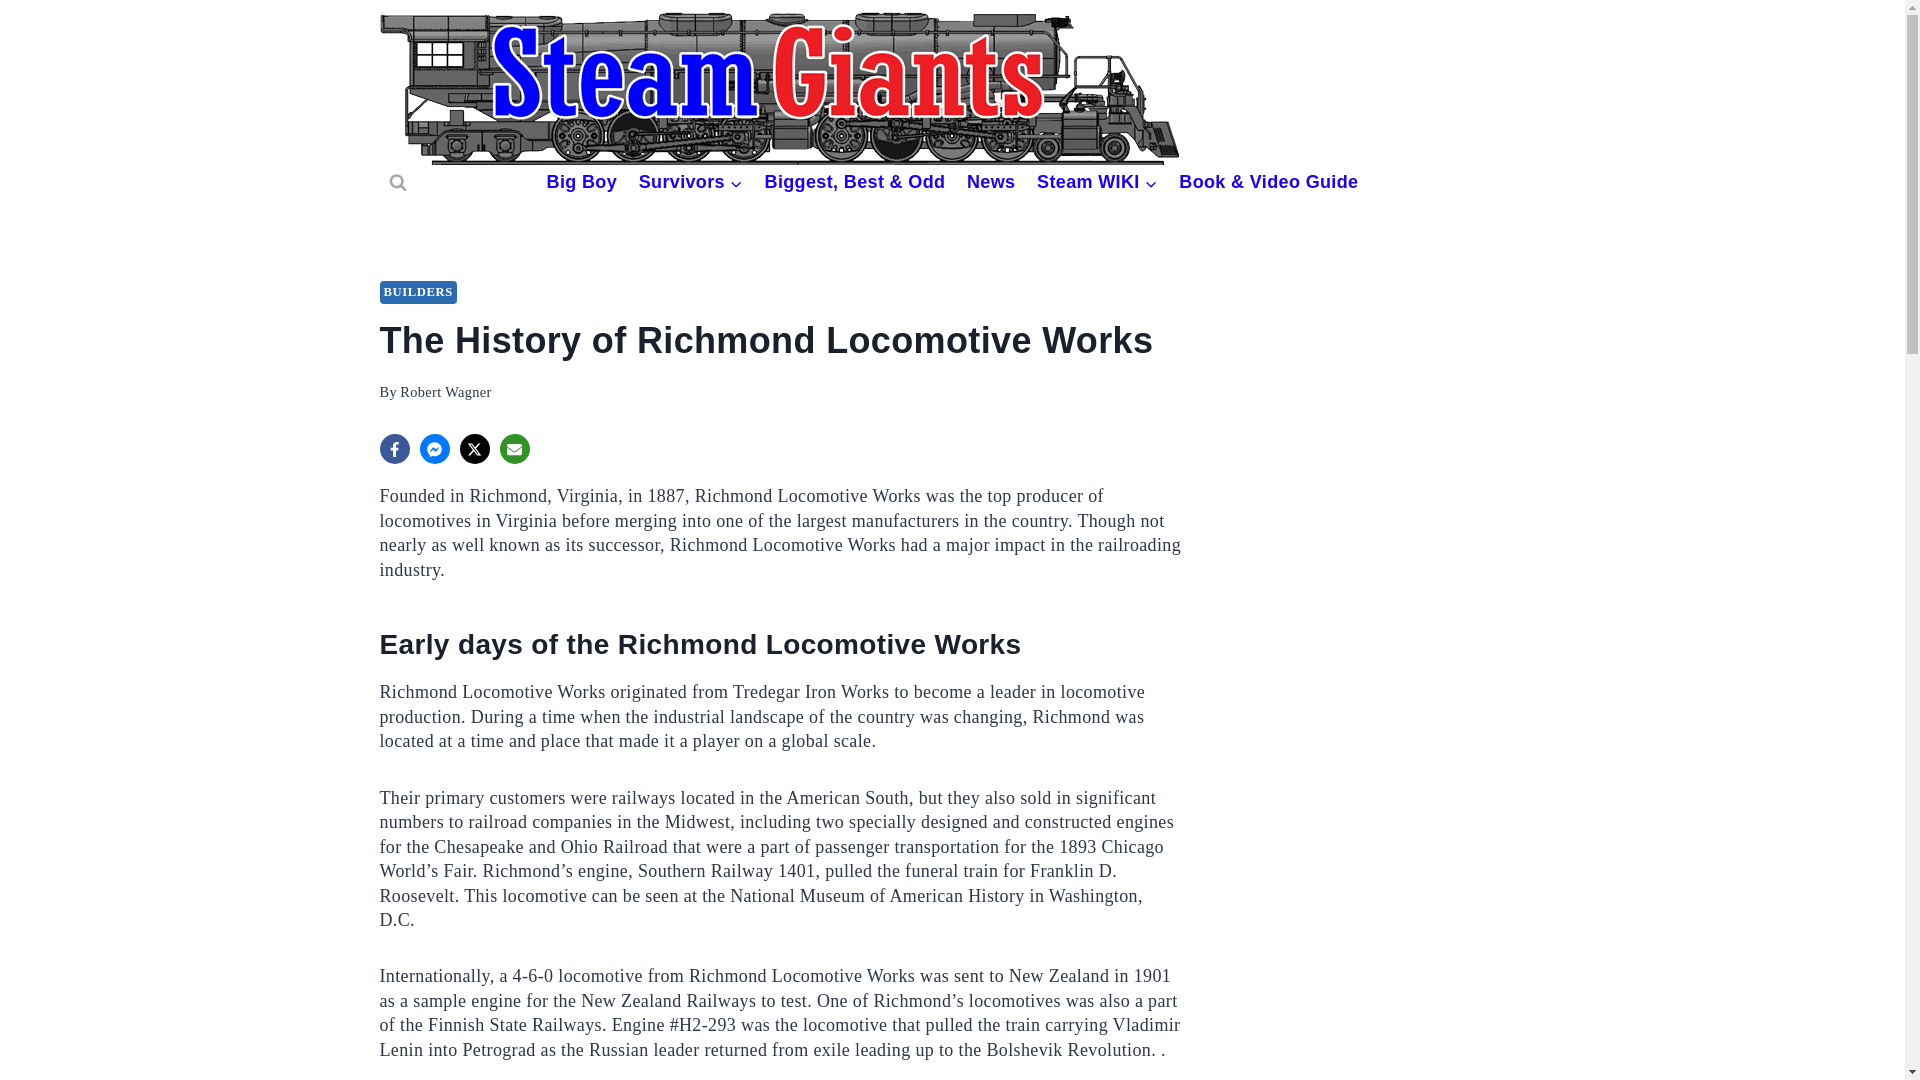  Describe the element at coordinates (990, 182) in the screenshot. I see `News` at that location.